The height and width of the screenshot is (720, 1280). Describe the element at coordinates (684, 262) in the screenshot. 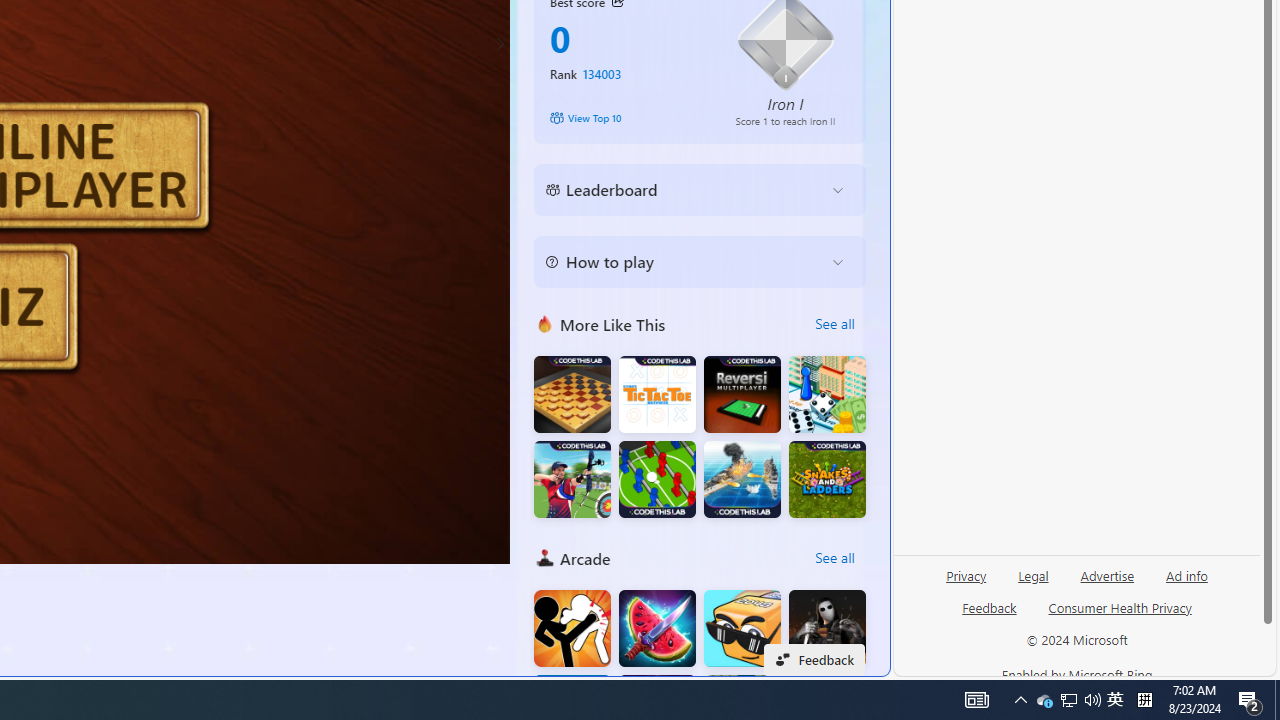

I see `How to play` at that location.